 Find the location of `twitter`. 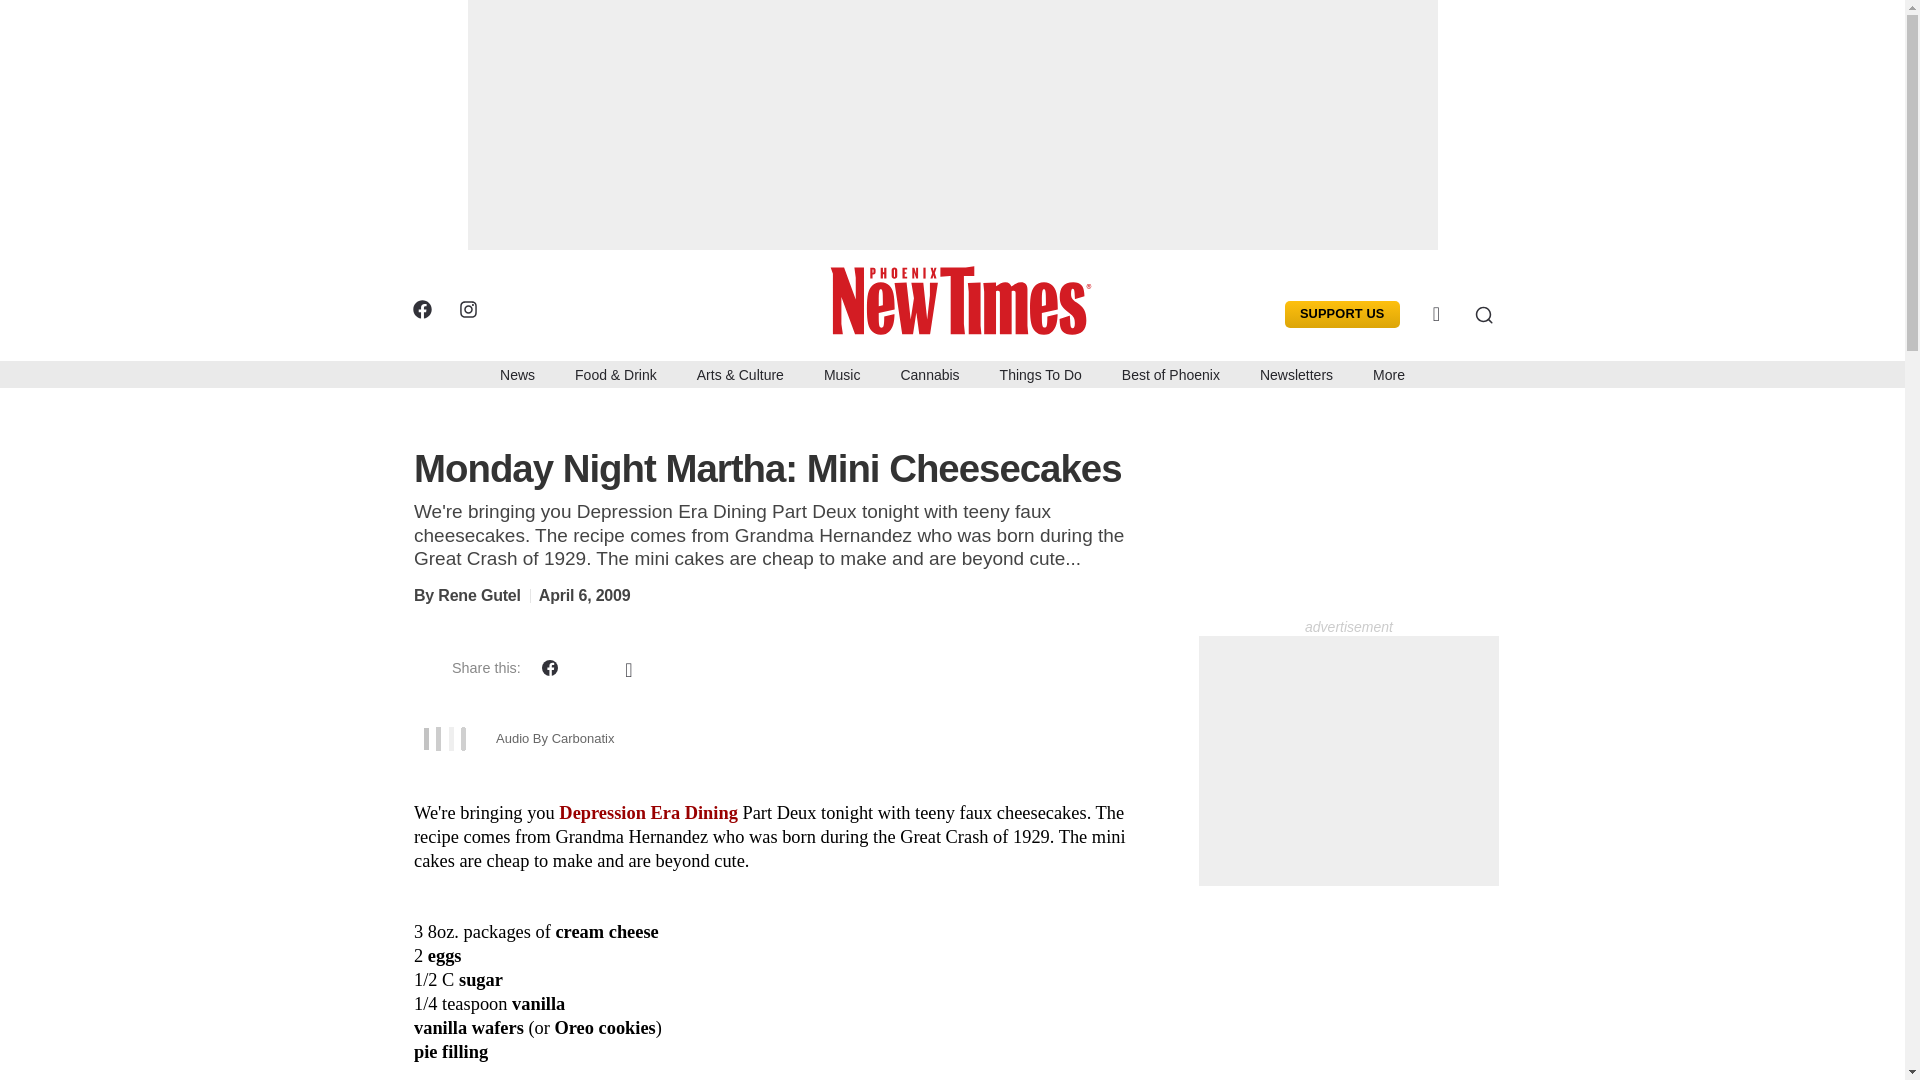

twitter is located at coordinates (512, 309).